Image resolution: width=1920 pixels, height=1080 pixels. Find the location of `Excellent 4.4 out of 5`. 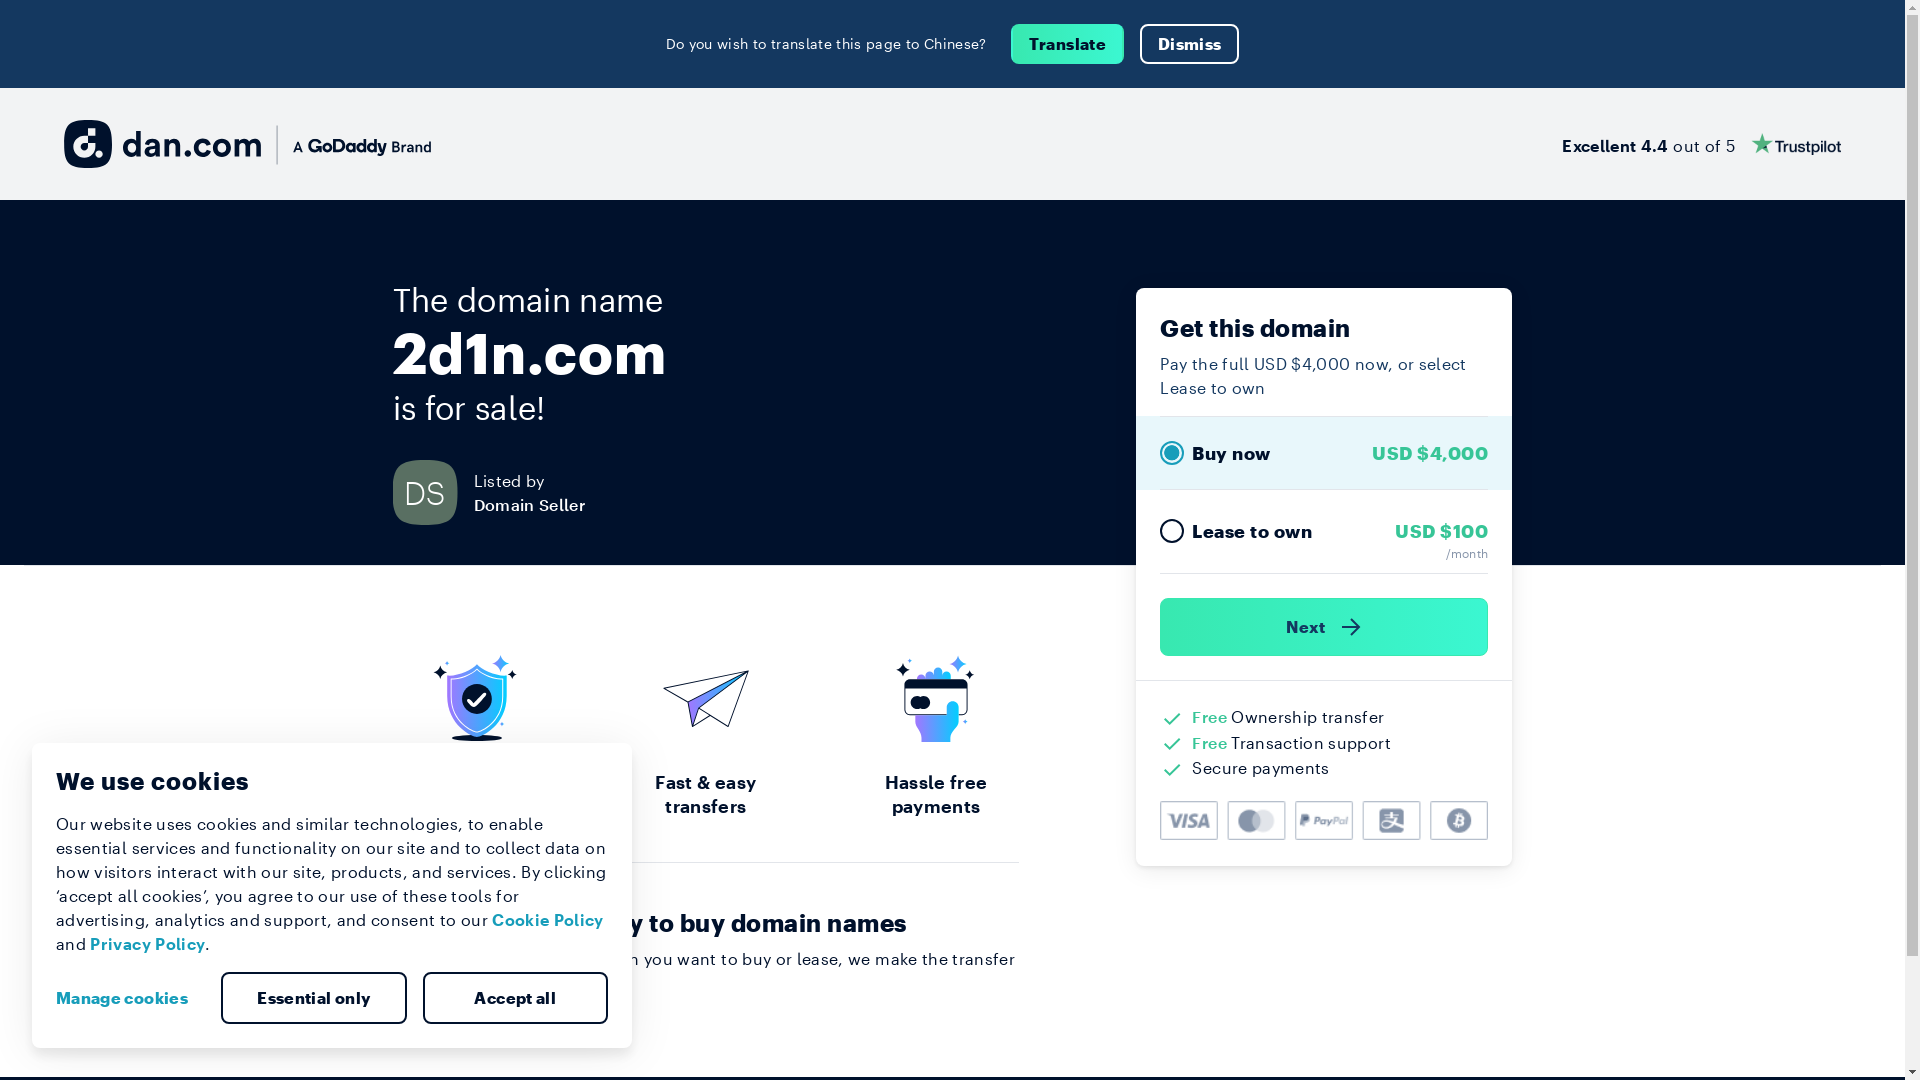

Excellent 4.4 out of 5 is located at coordinates (1702, 144).